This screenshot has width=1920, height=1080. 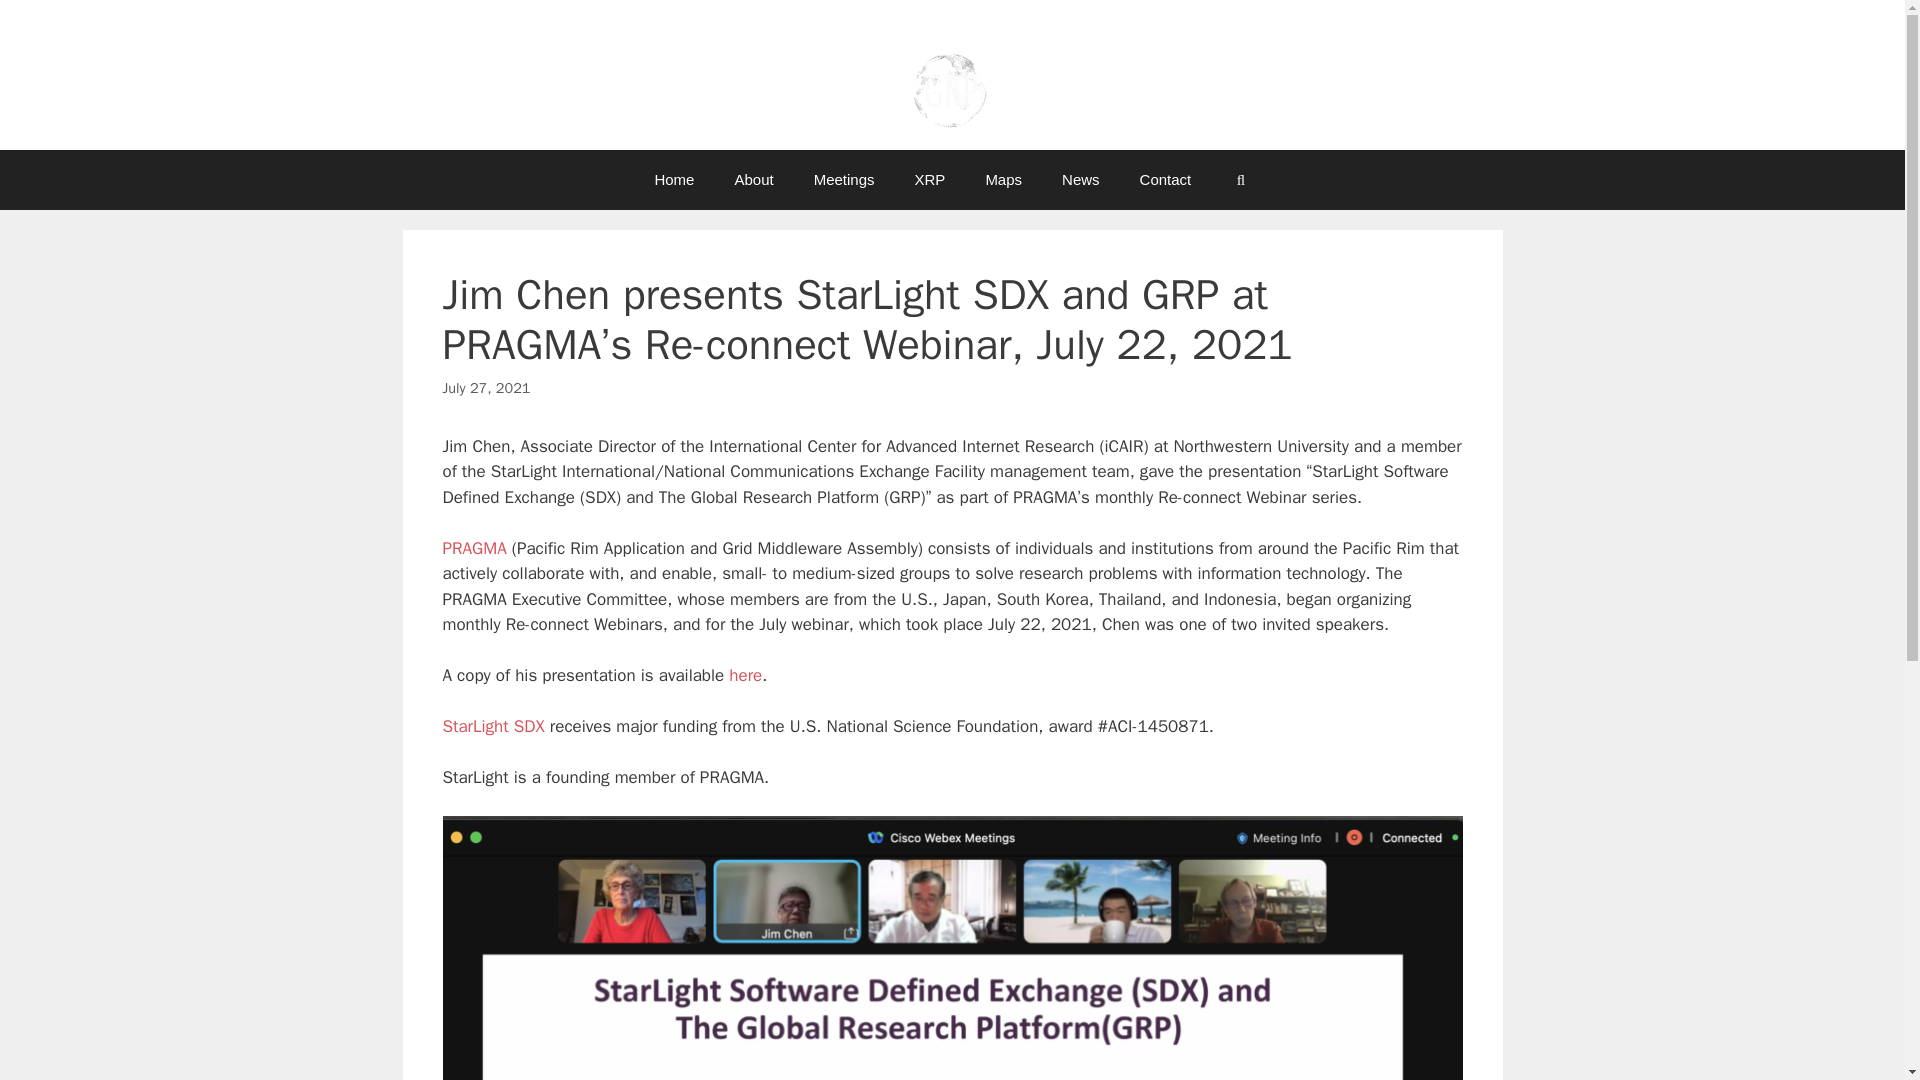 What do you see at coordinates (844, 180) in the screenshot?
I see `Meetings` at bounding box center [844, 180].